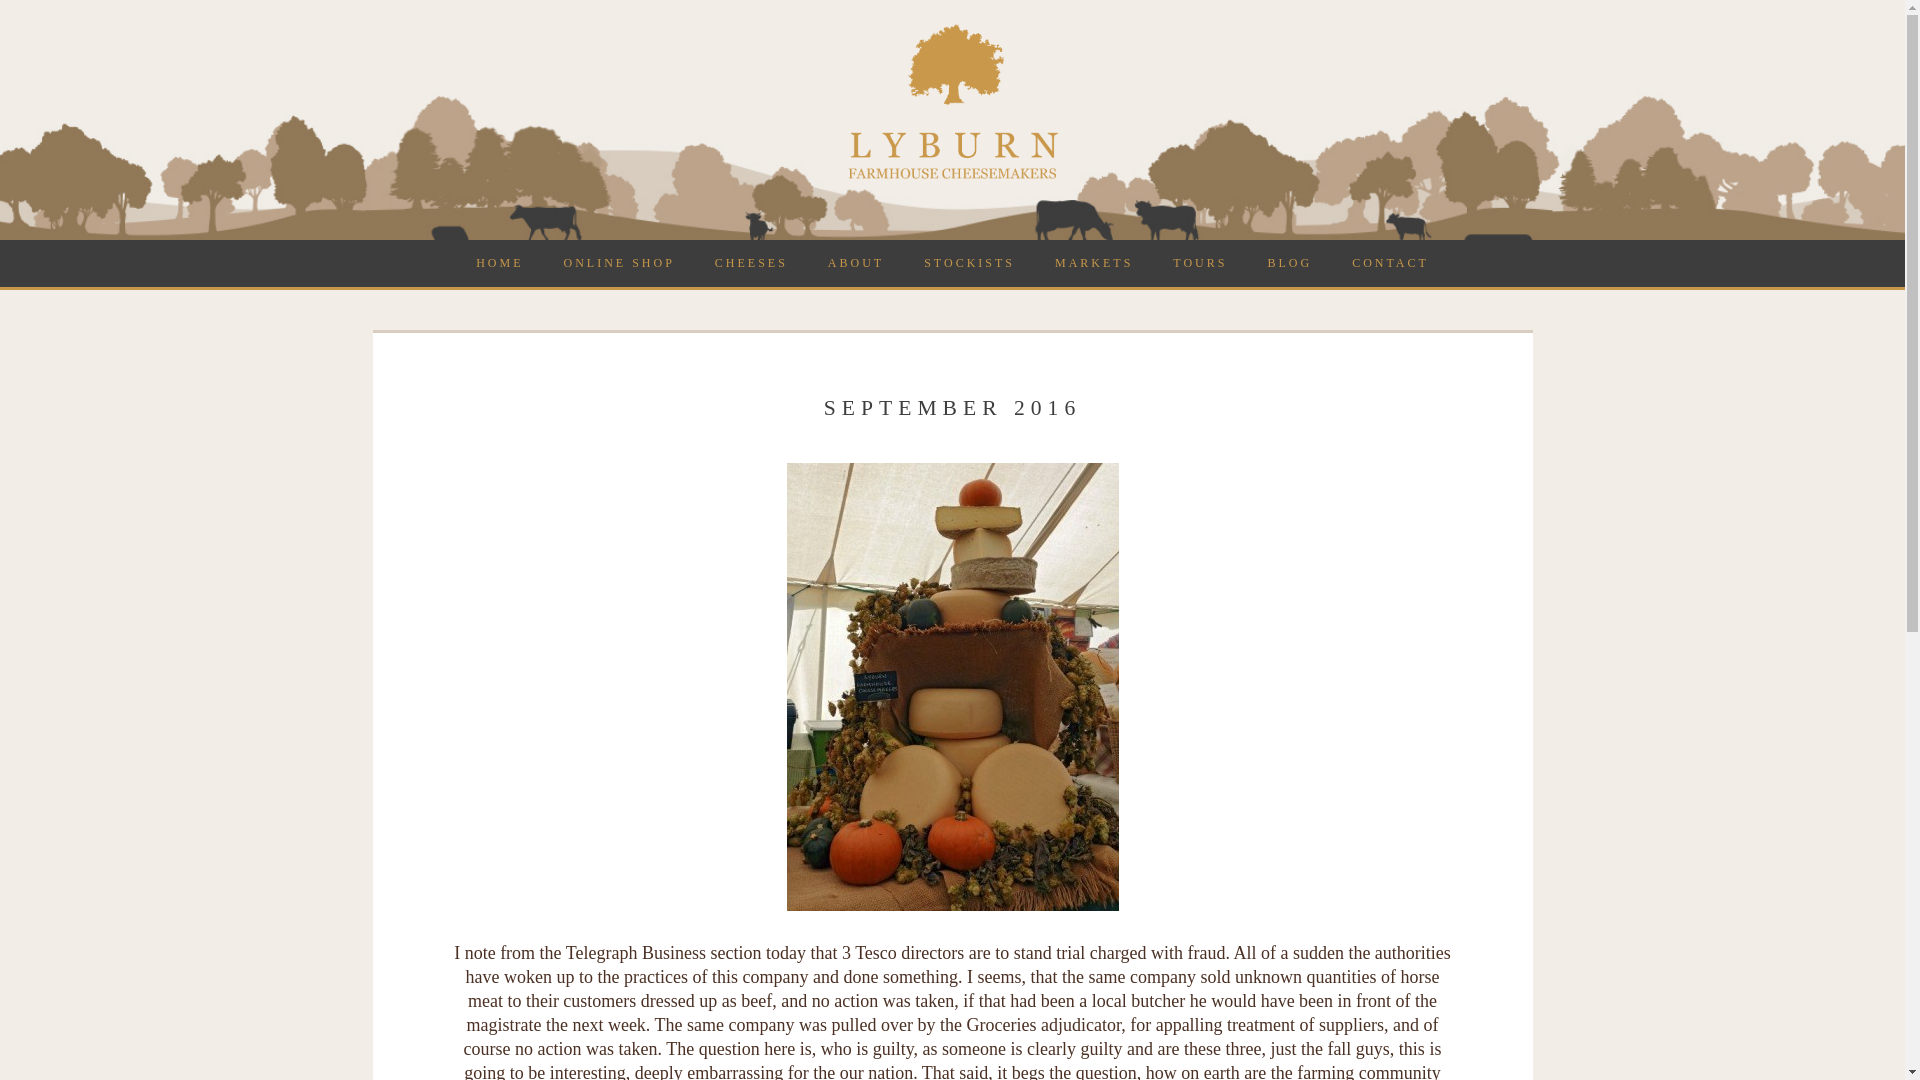  I want to click on ABOUT, so click(856, 262).